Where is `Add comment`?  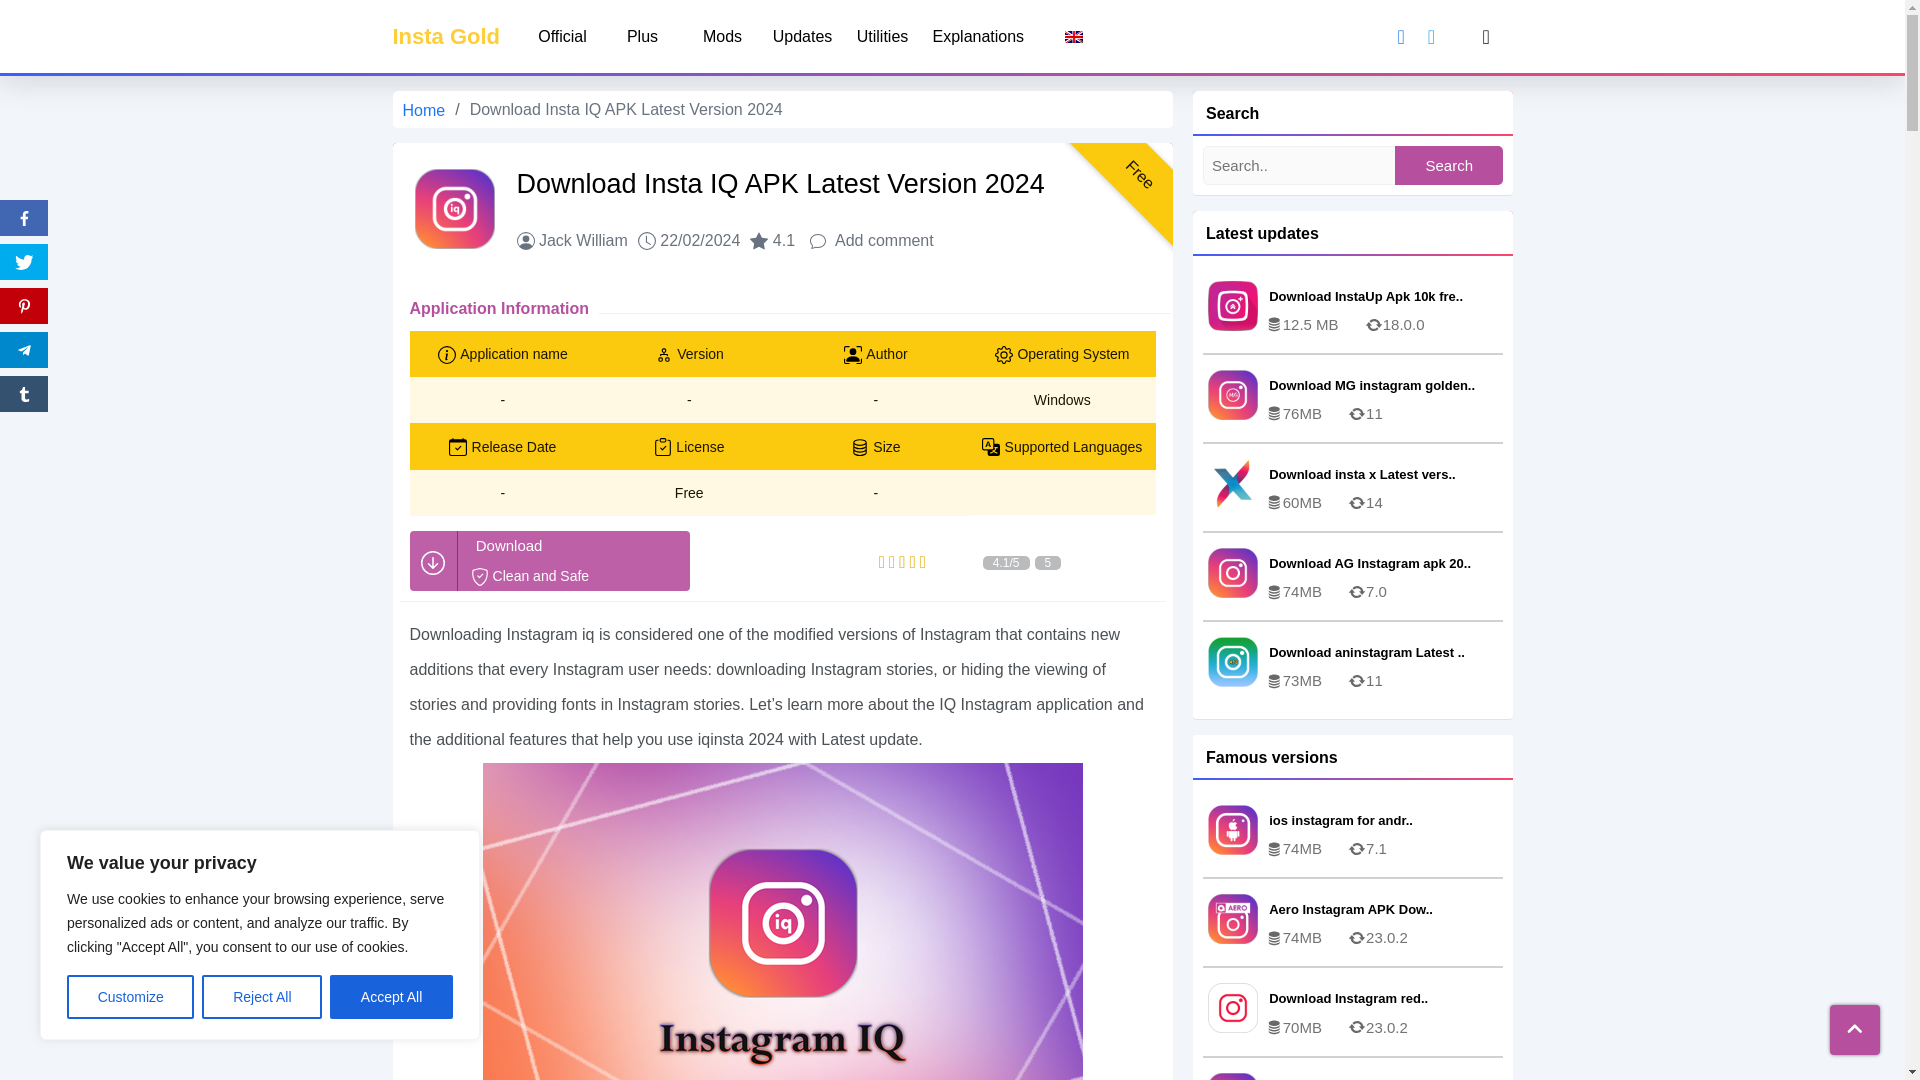 Add comment is located at coordinates (574, 546).